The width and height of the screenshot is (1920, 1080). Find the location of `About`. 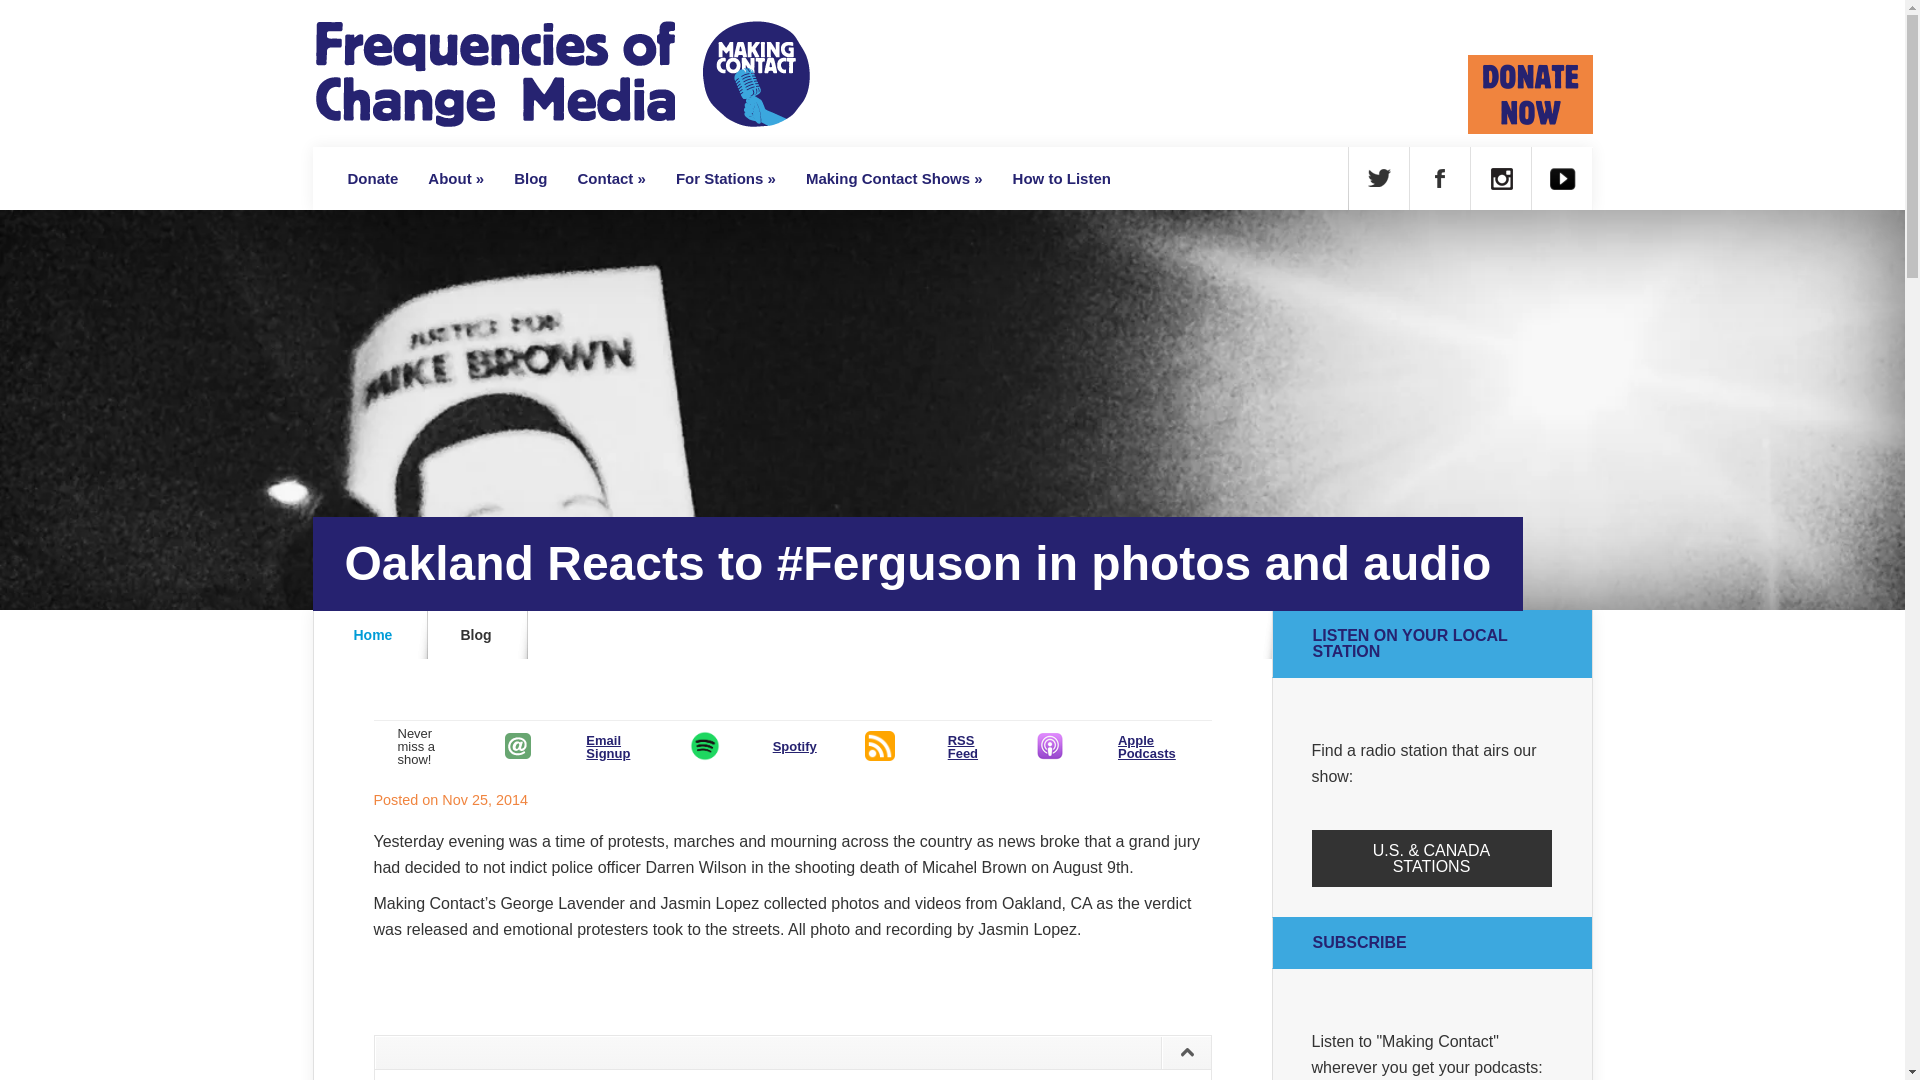

About is located at coordinates (456, 178).